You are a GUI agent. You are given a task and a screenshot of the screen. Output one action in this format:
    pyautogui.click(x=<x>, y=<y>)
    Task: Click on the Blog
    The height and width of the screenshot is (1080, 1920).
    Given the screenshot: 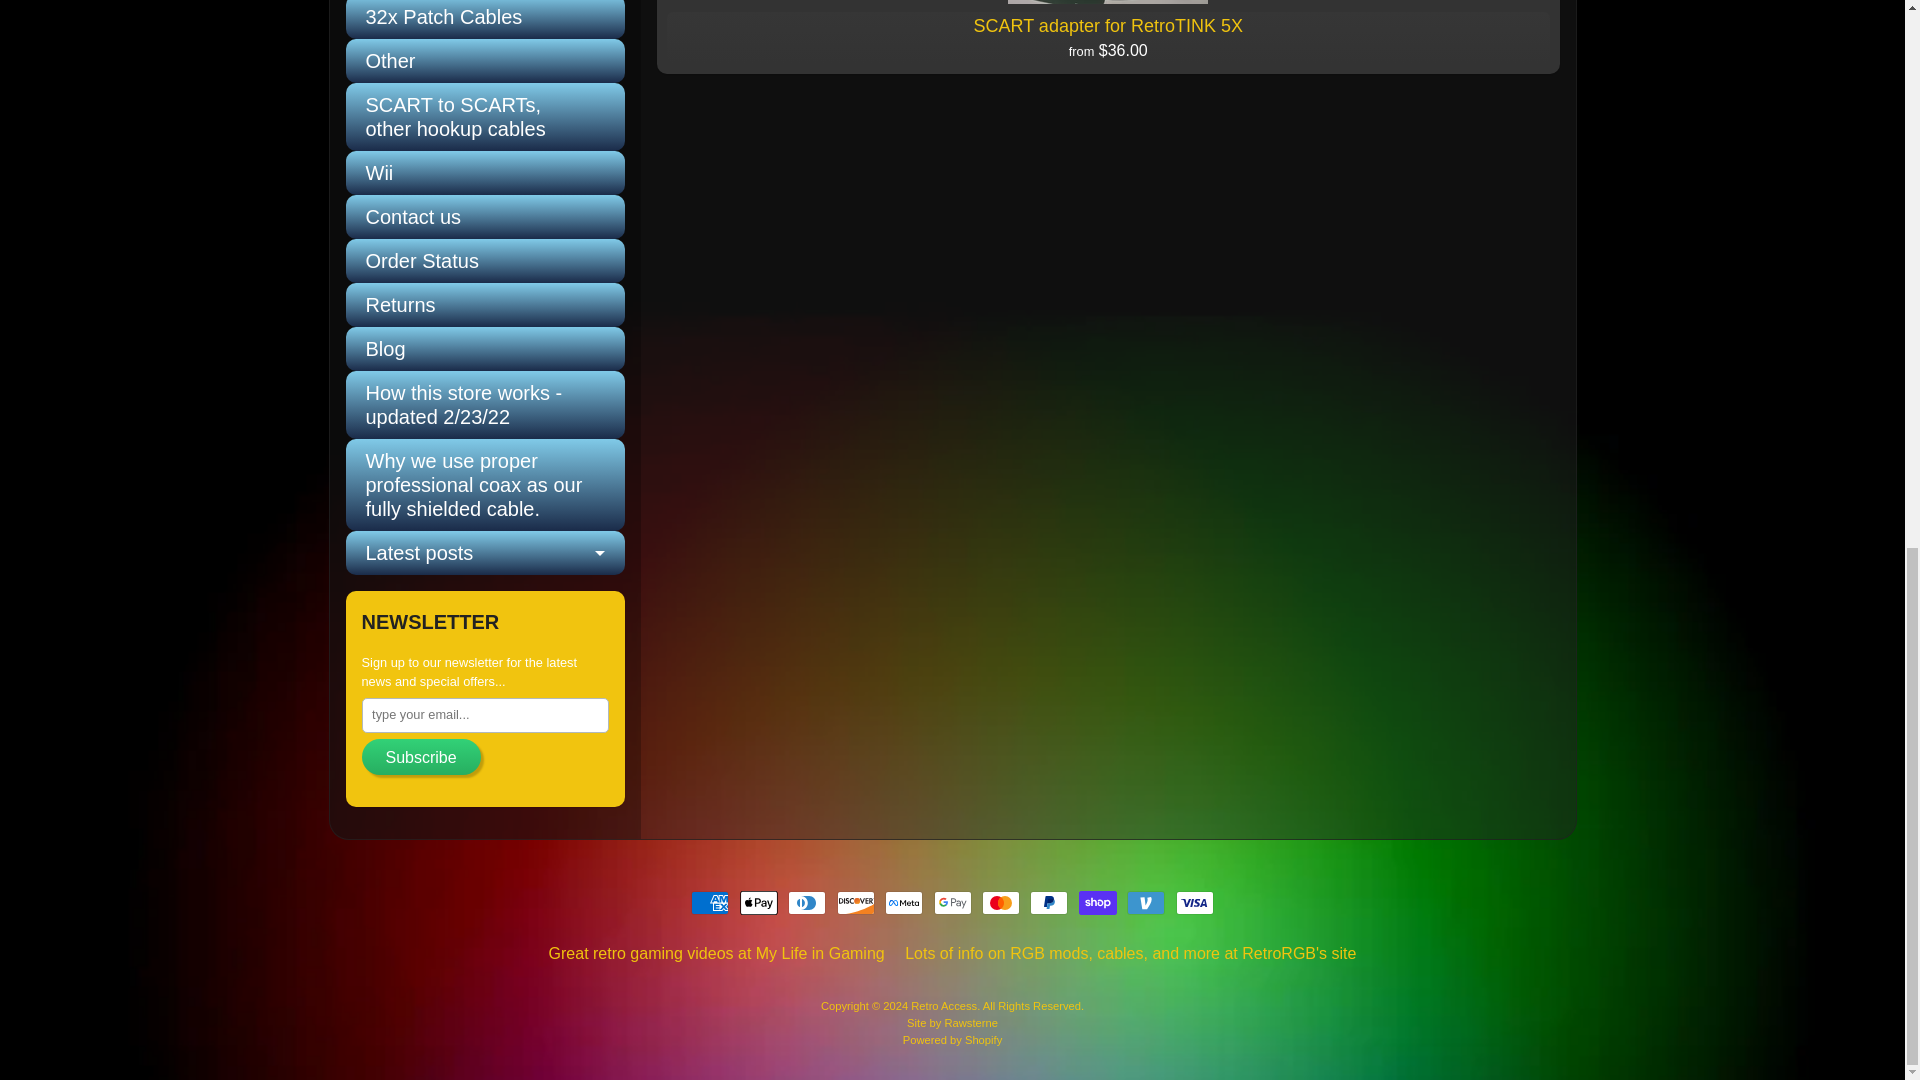 What is the action you would take?
    pyautogui.click(x=485, y=349)
    